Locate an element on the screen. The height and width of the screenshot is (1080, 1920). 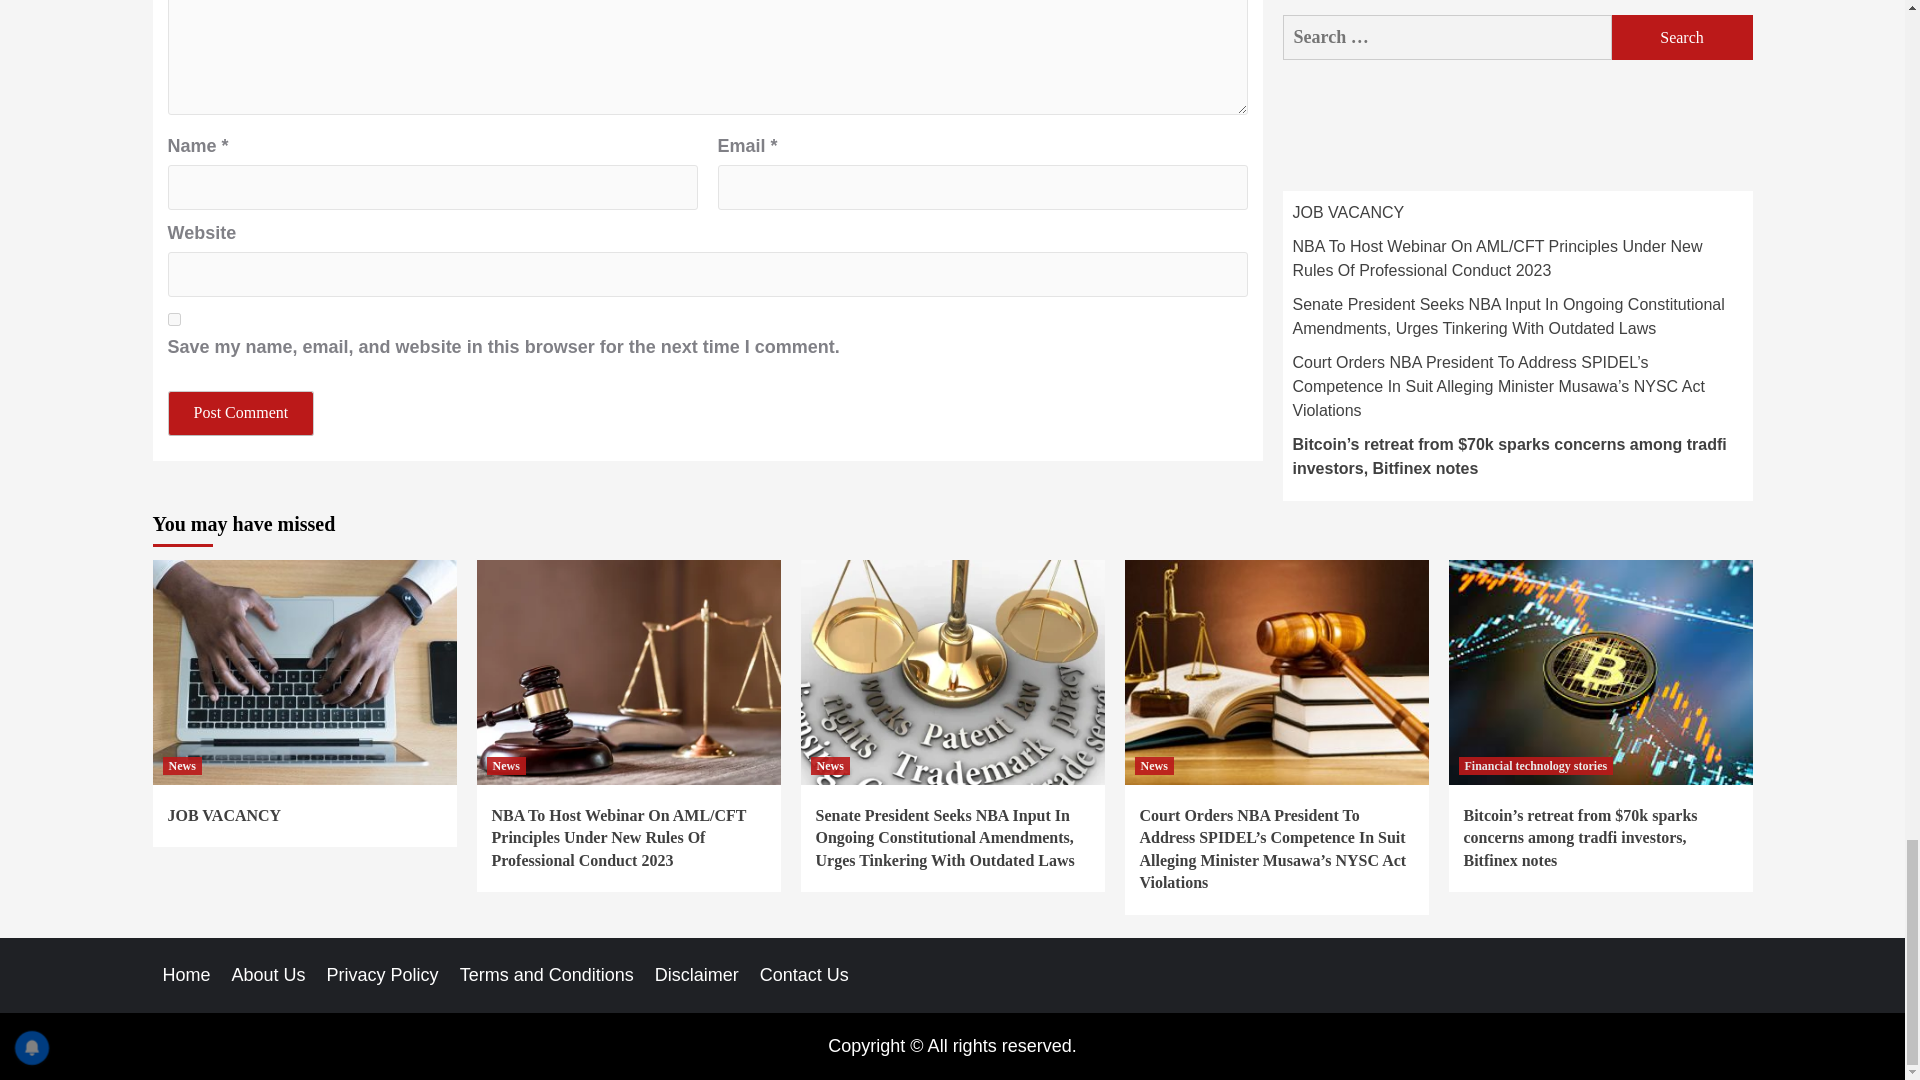
yes is located at coordinates (174, 320).